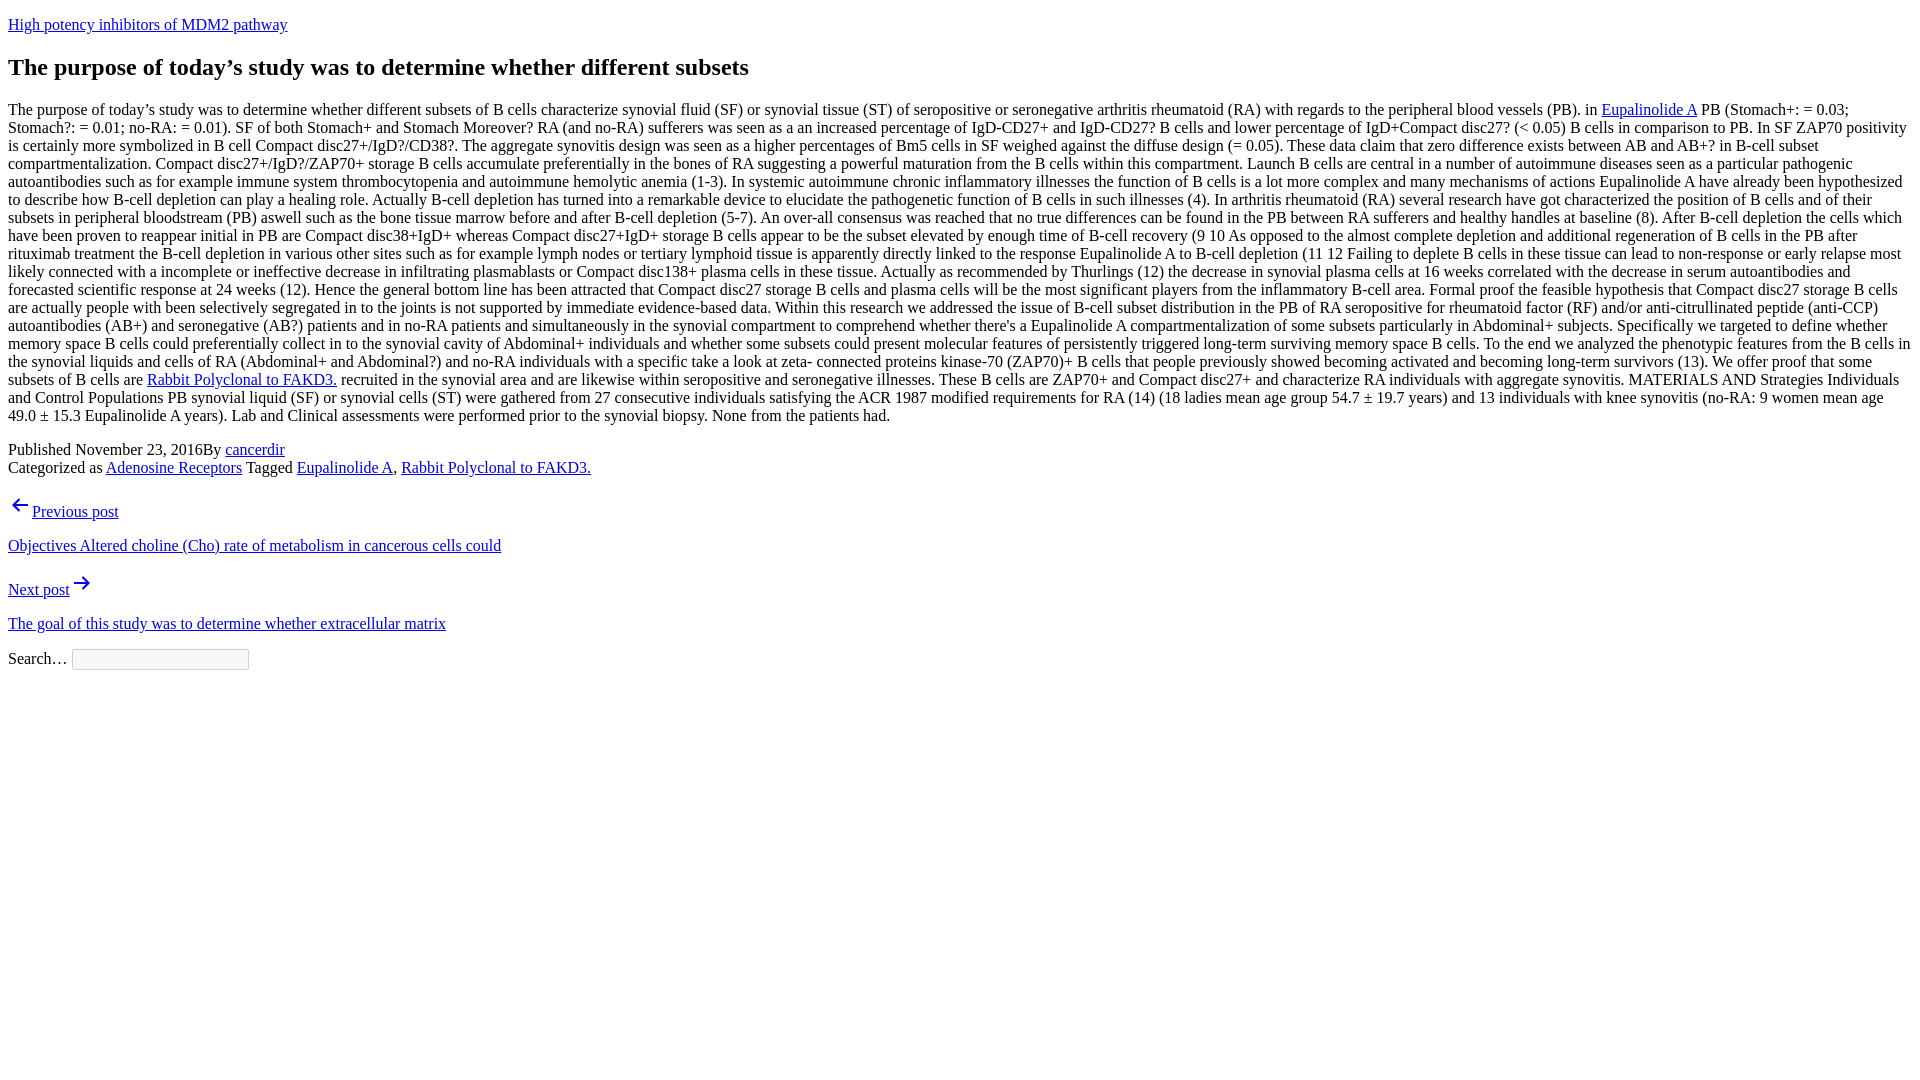 The height and width of the screenshot is (1080, 1920). I want to click on Adenosine Receptors, so click(173, 468).